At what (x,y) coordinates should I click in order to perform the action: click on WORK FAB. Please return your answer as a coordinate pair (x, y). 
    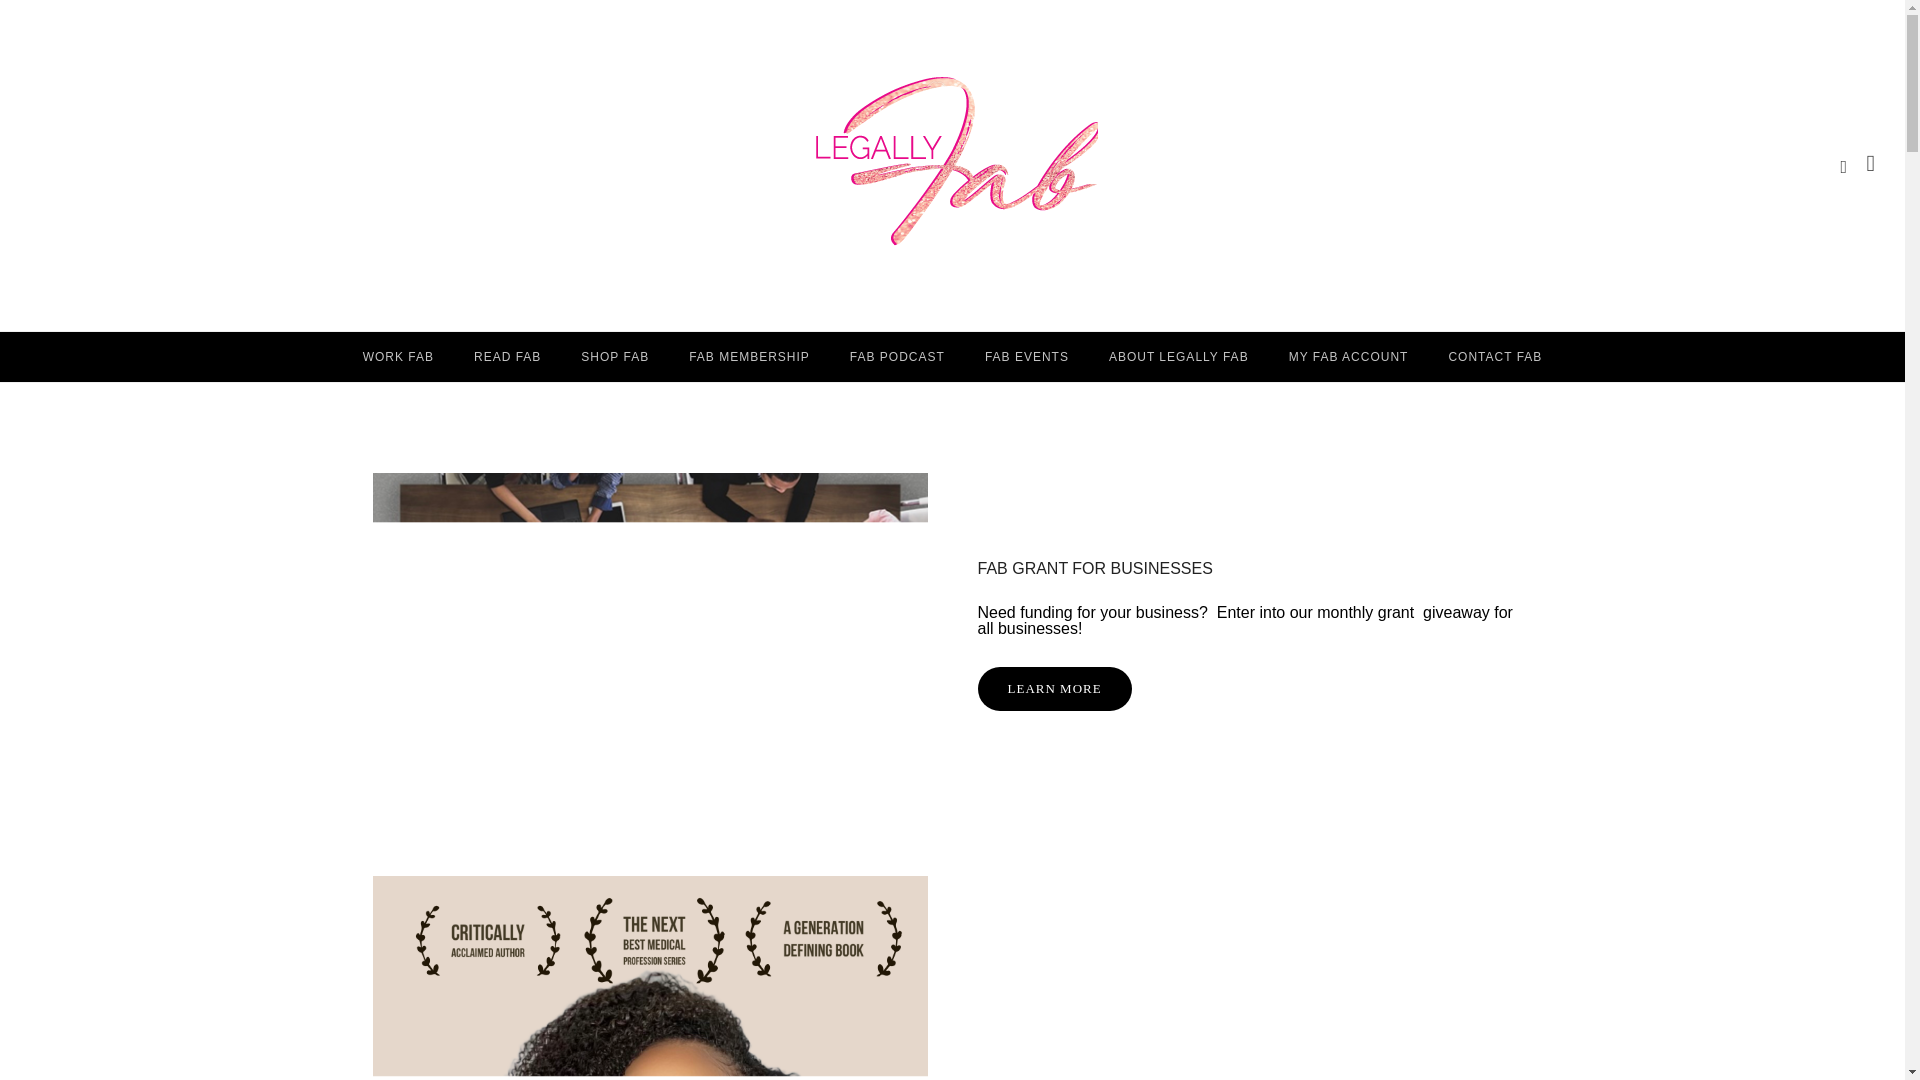
    Looking at the image, I should click on (398, 356).